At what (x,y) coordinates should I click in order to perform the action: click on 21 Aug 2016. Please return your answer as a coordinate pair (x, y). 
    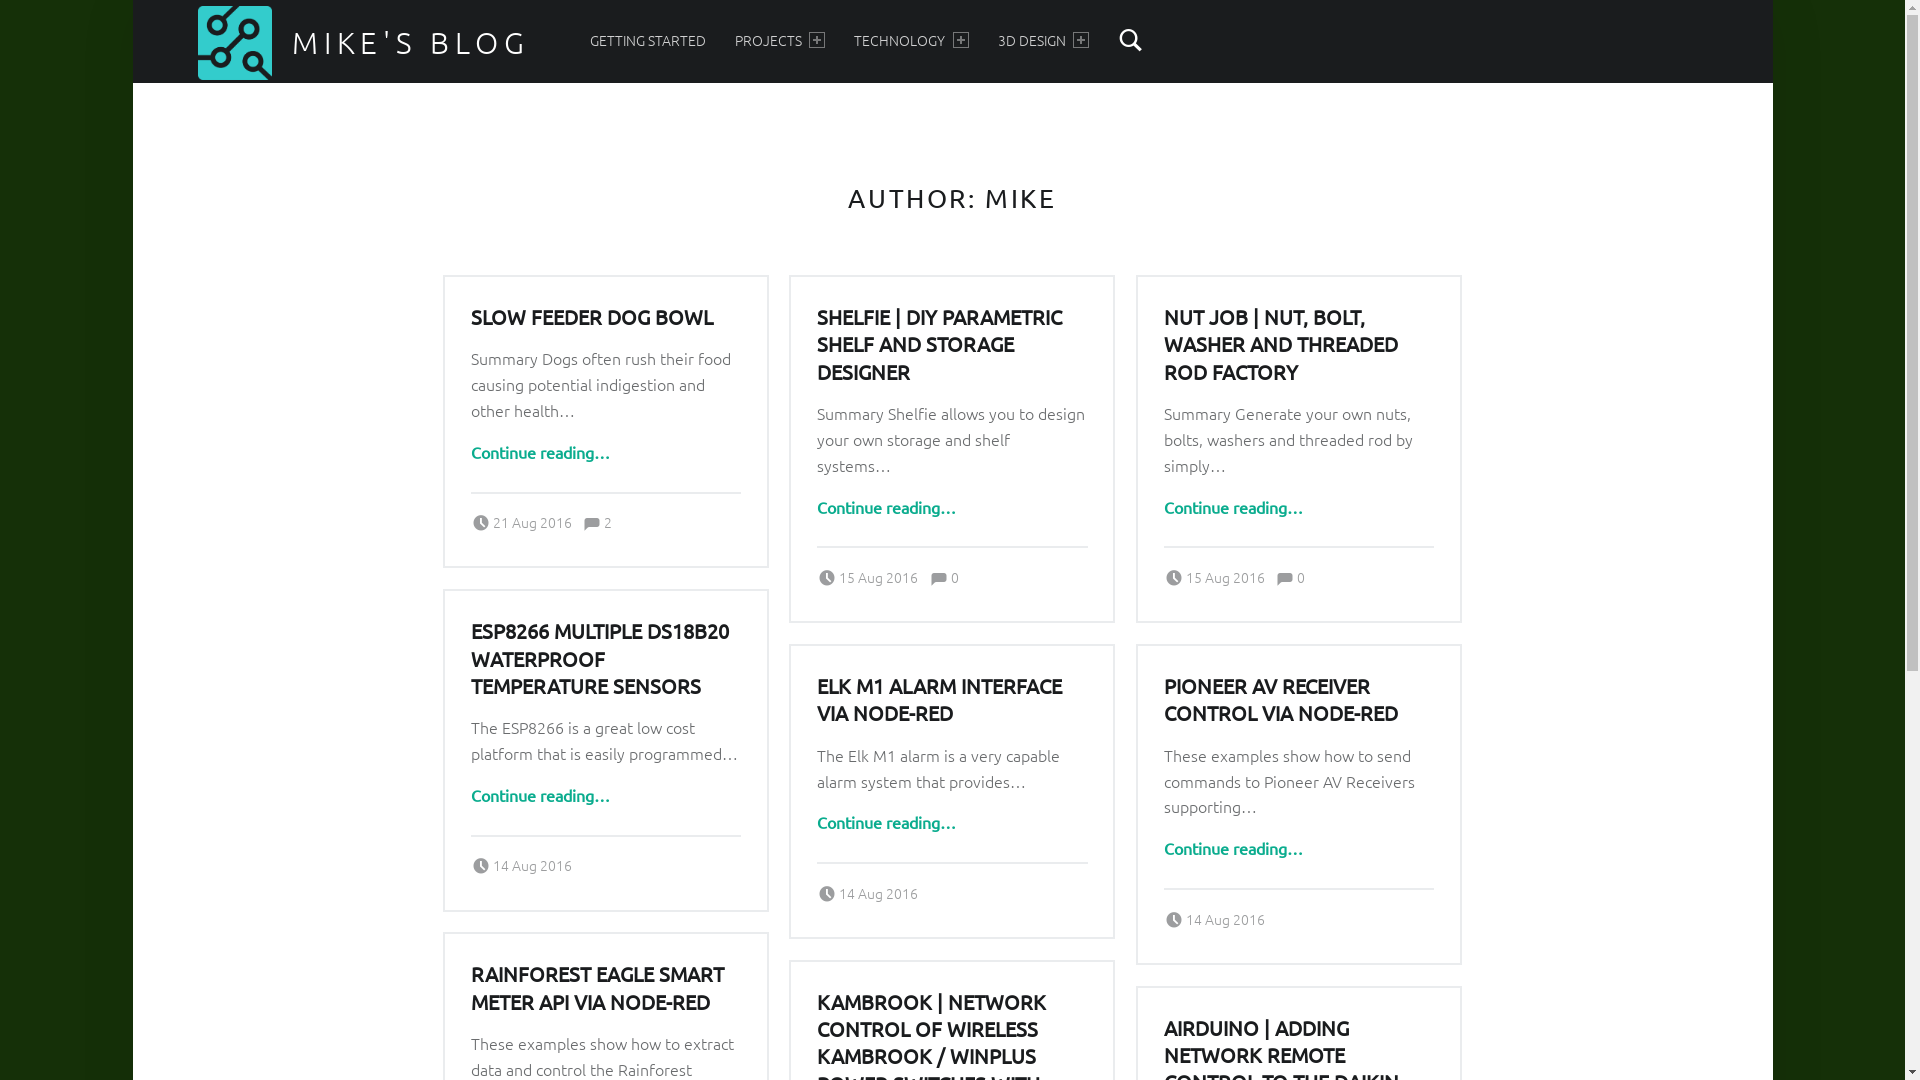
    Looking at the image, I should click on (531, 522).